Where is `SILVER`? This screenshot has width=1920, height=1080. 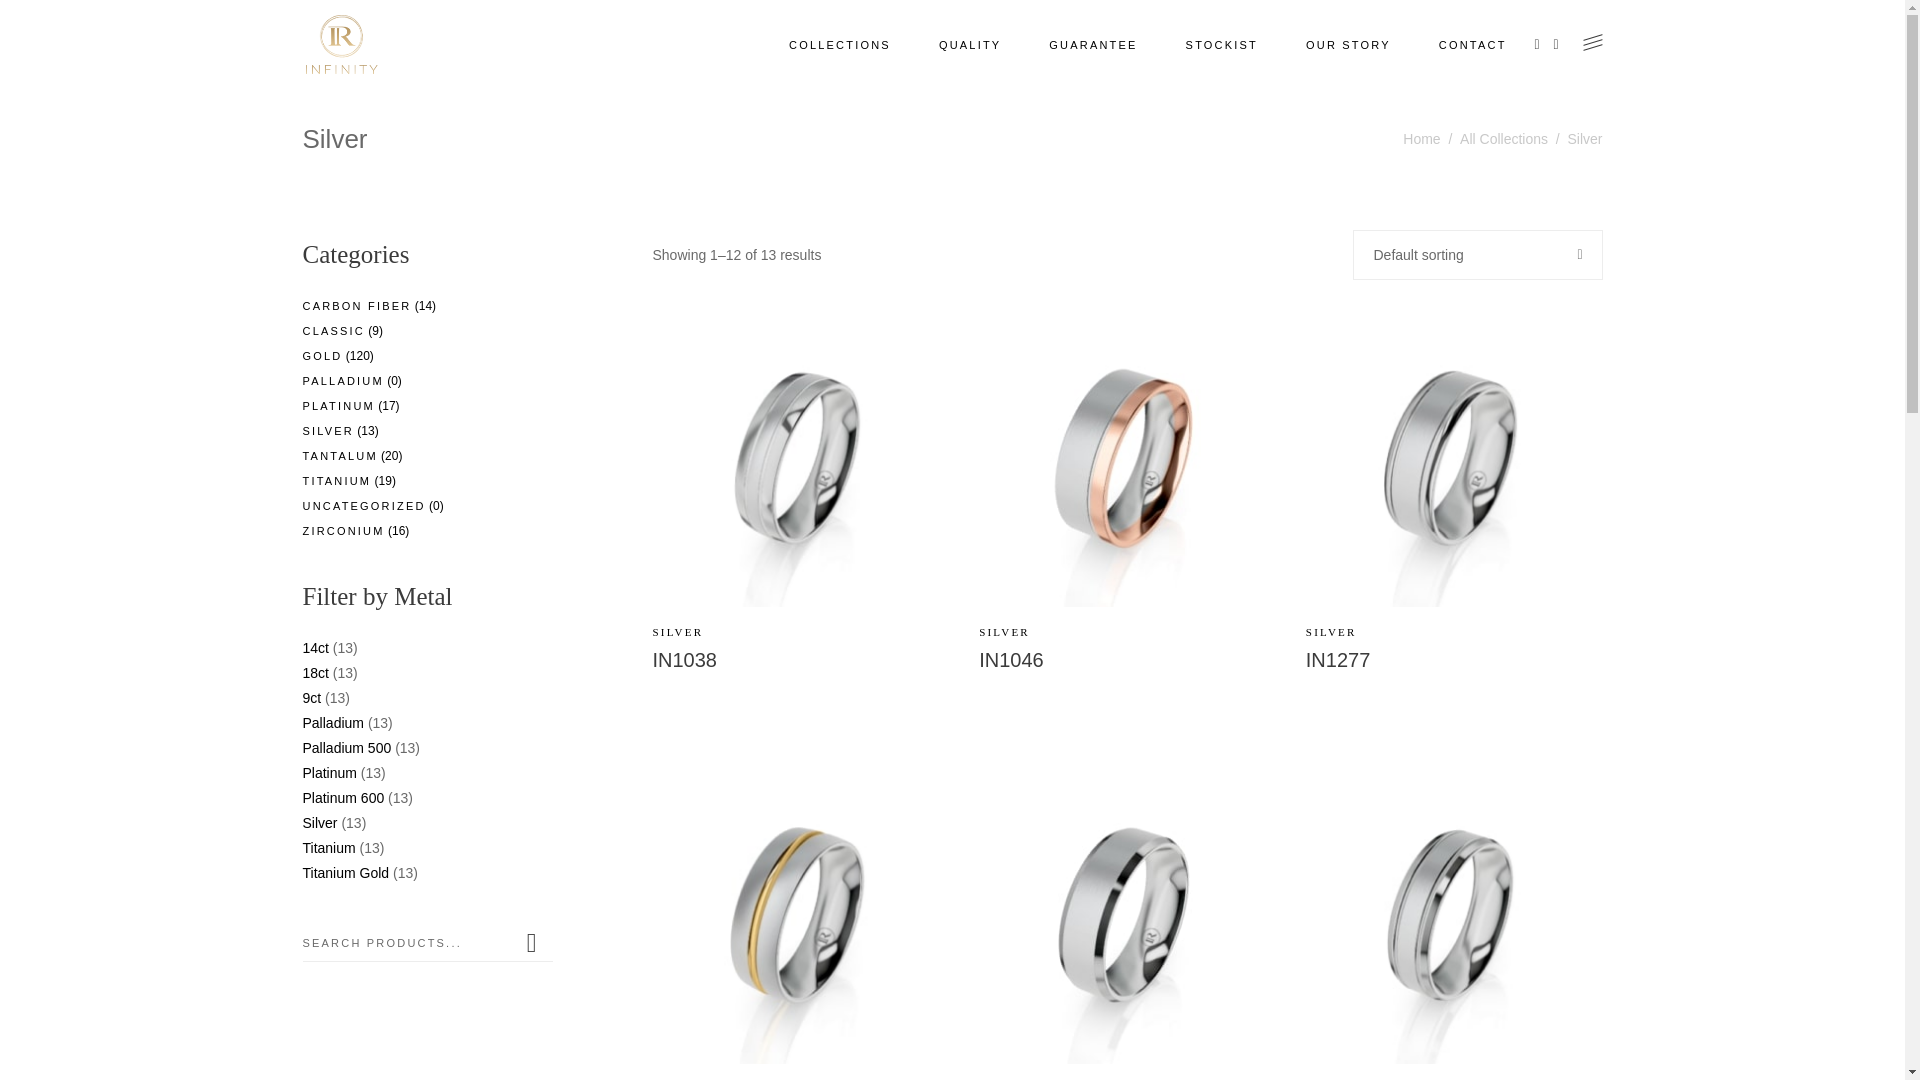 SILVER is located at coordinates (328, 431).